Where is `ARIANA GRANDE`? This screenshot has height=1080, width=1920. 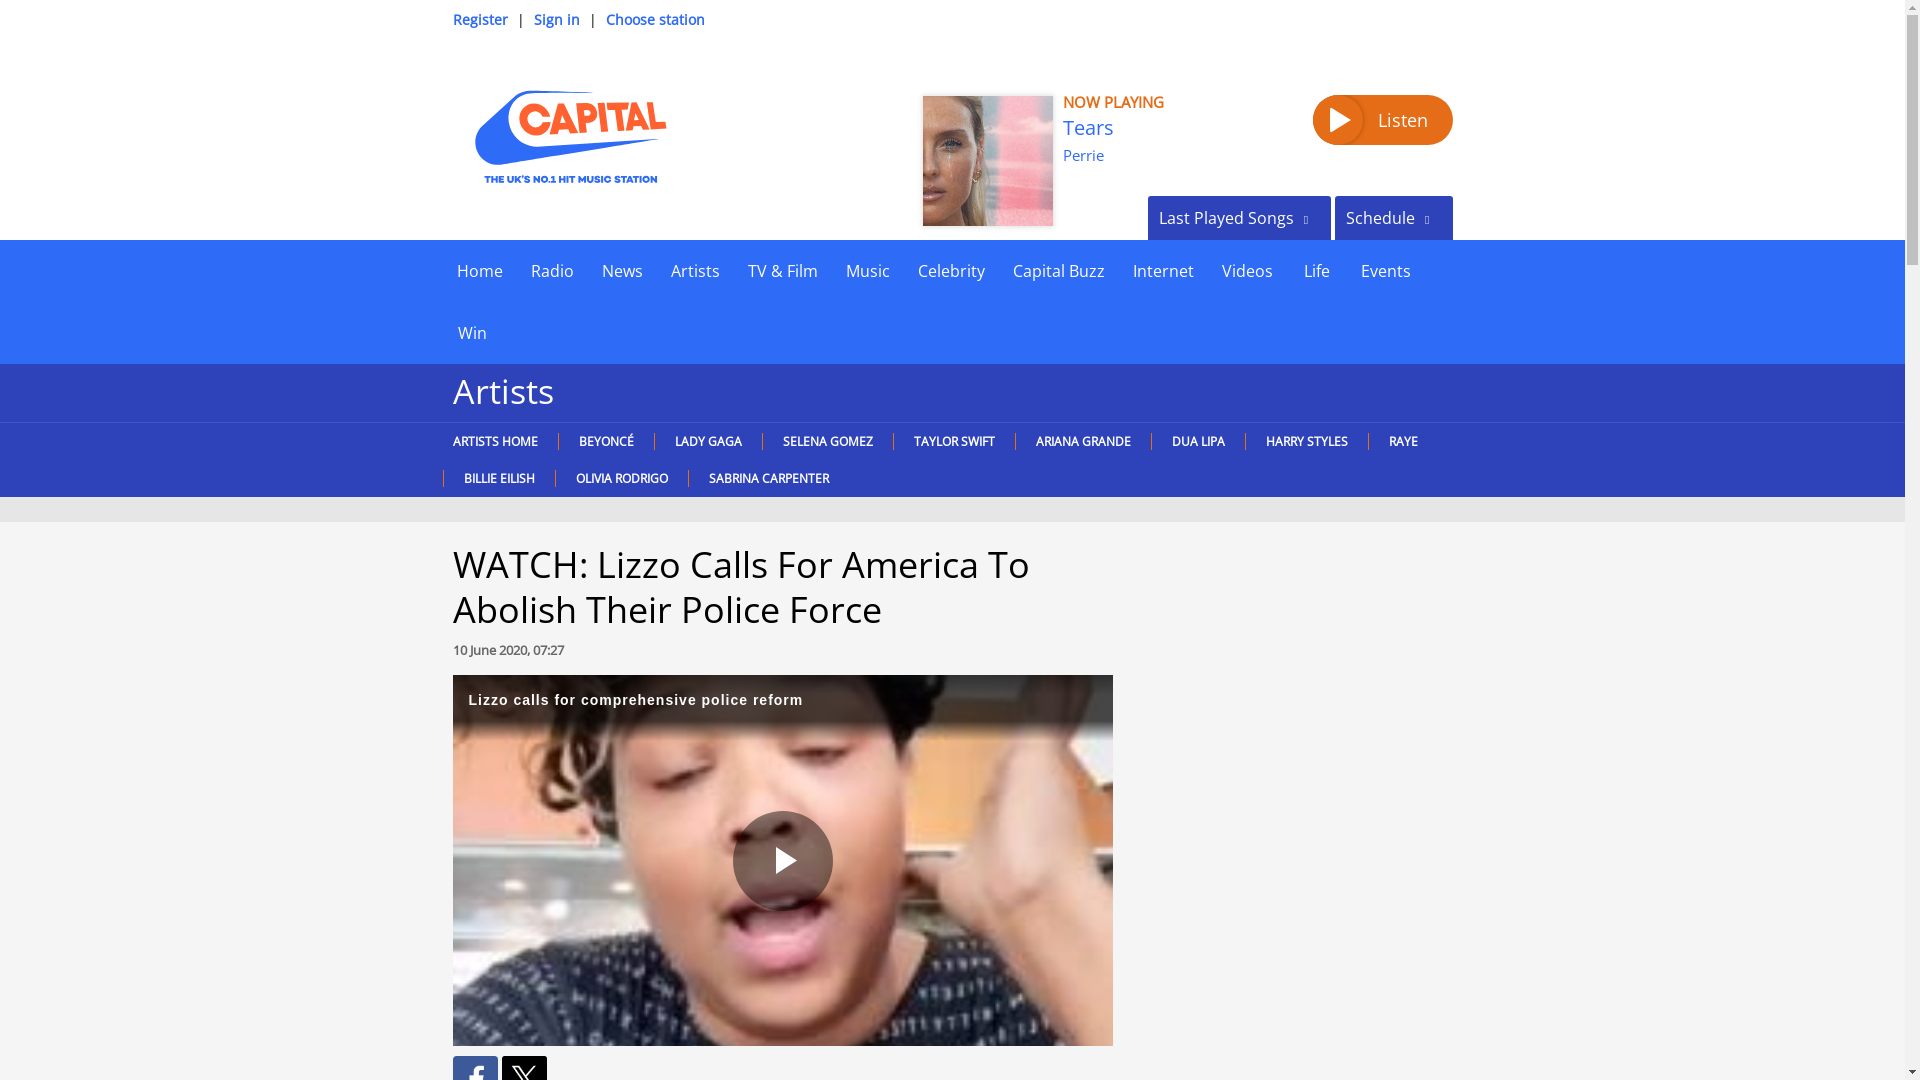
ARIANA GRANDE is located at coordinates (1082, 442).